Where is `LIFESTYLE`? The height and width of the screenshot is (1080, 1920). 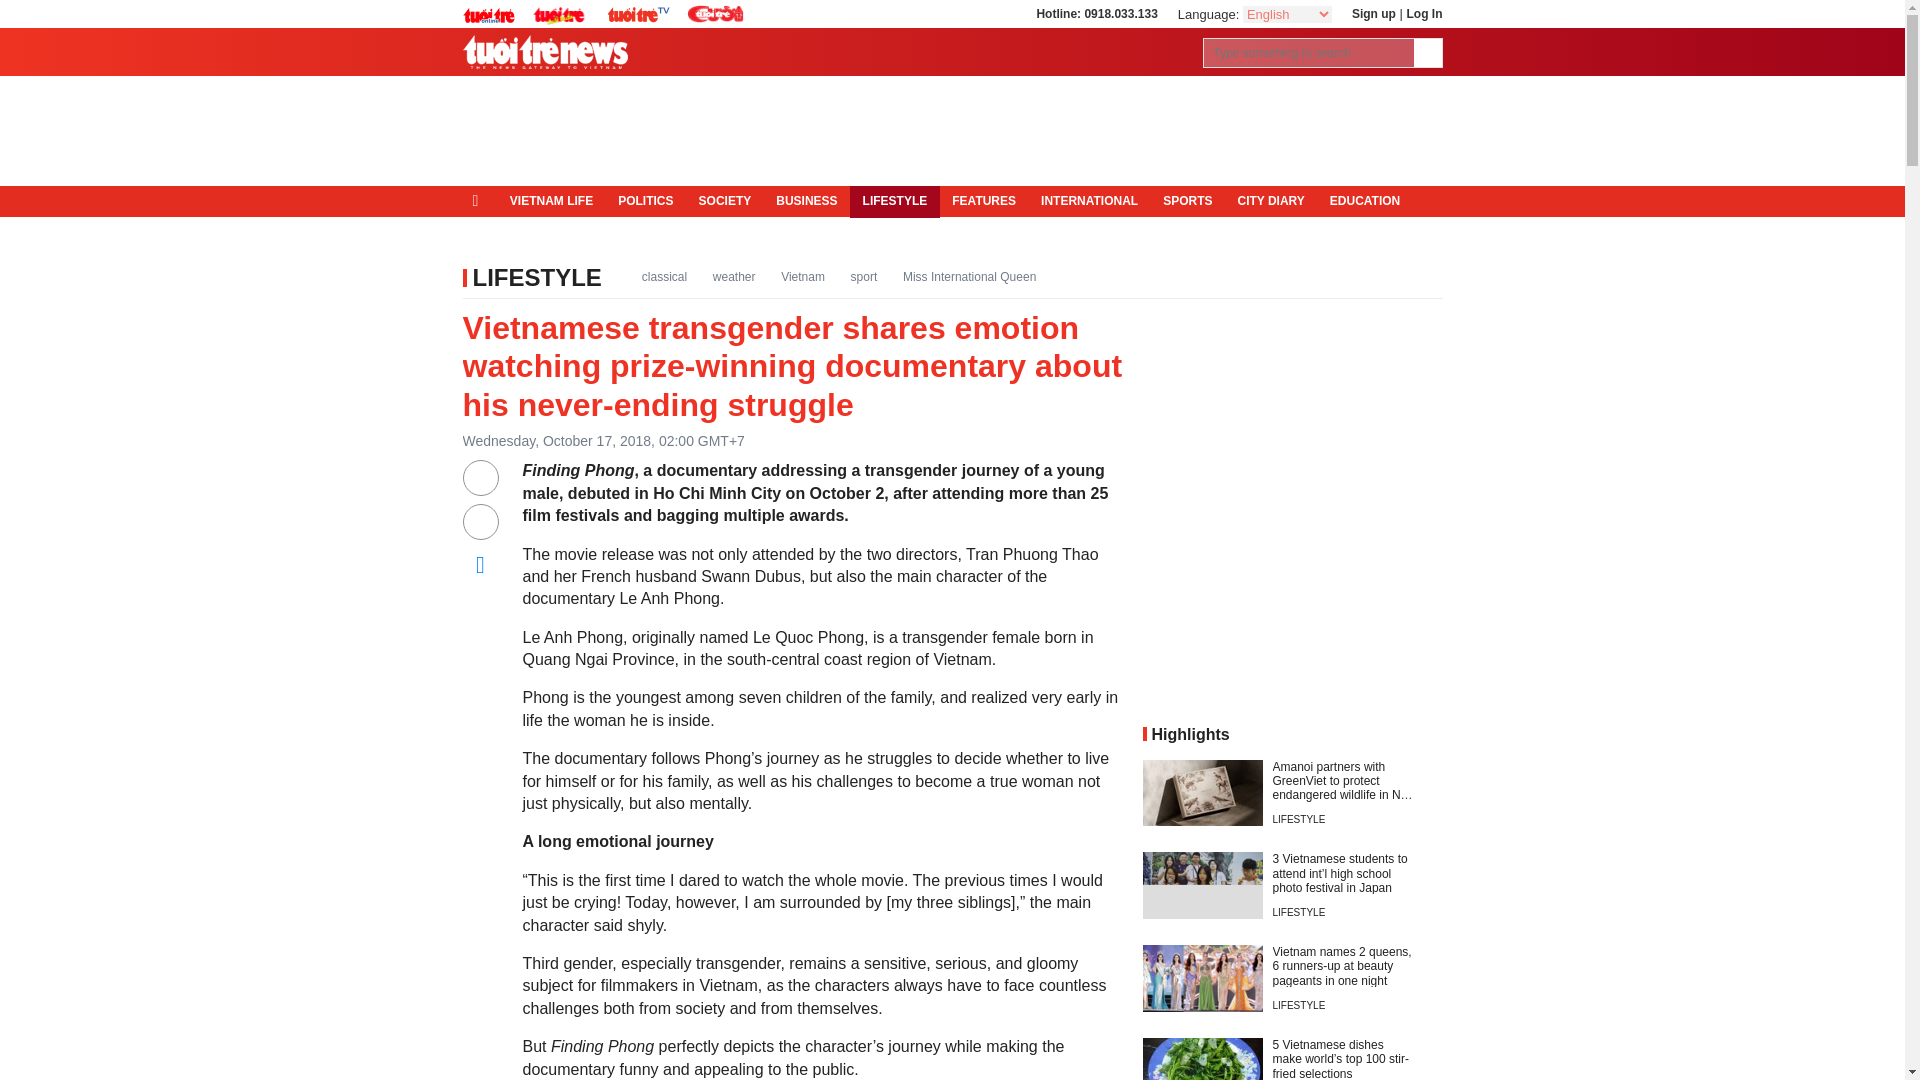
LIFESTYLE is located at coordinates (895, 202).